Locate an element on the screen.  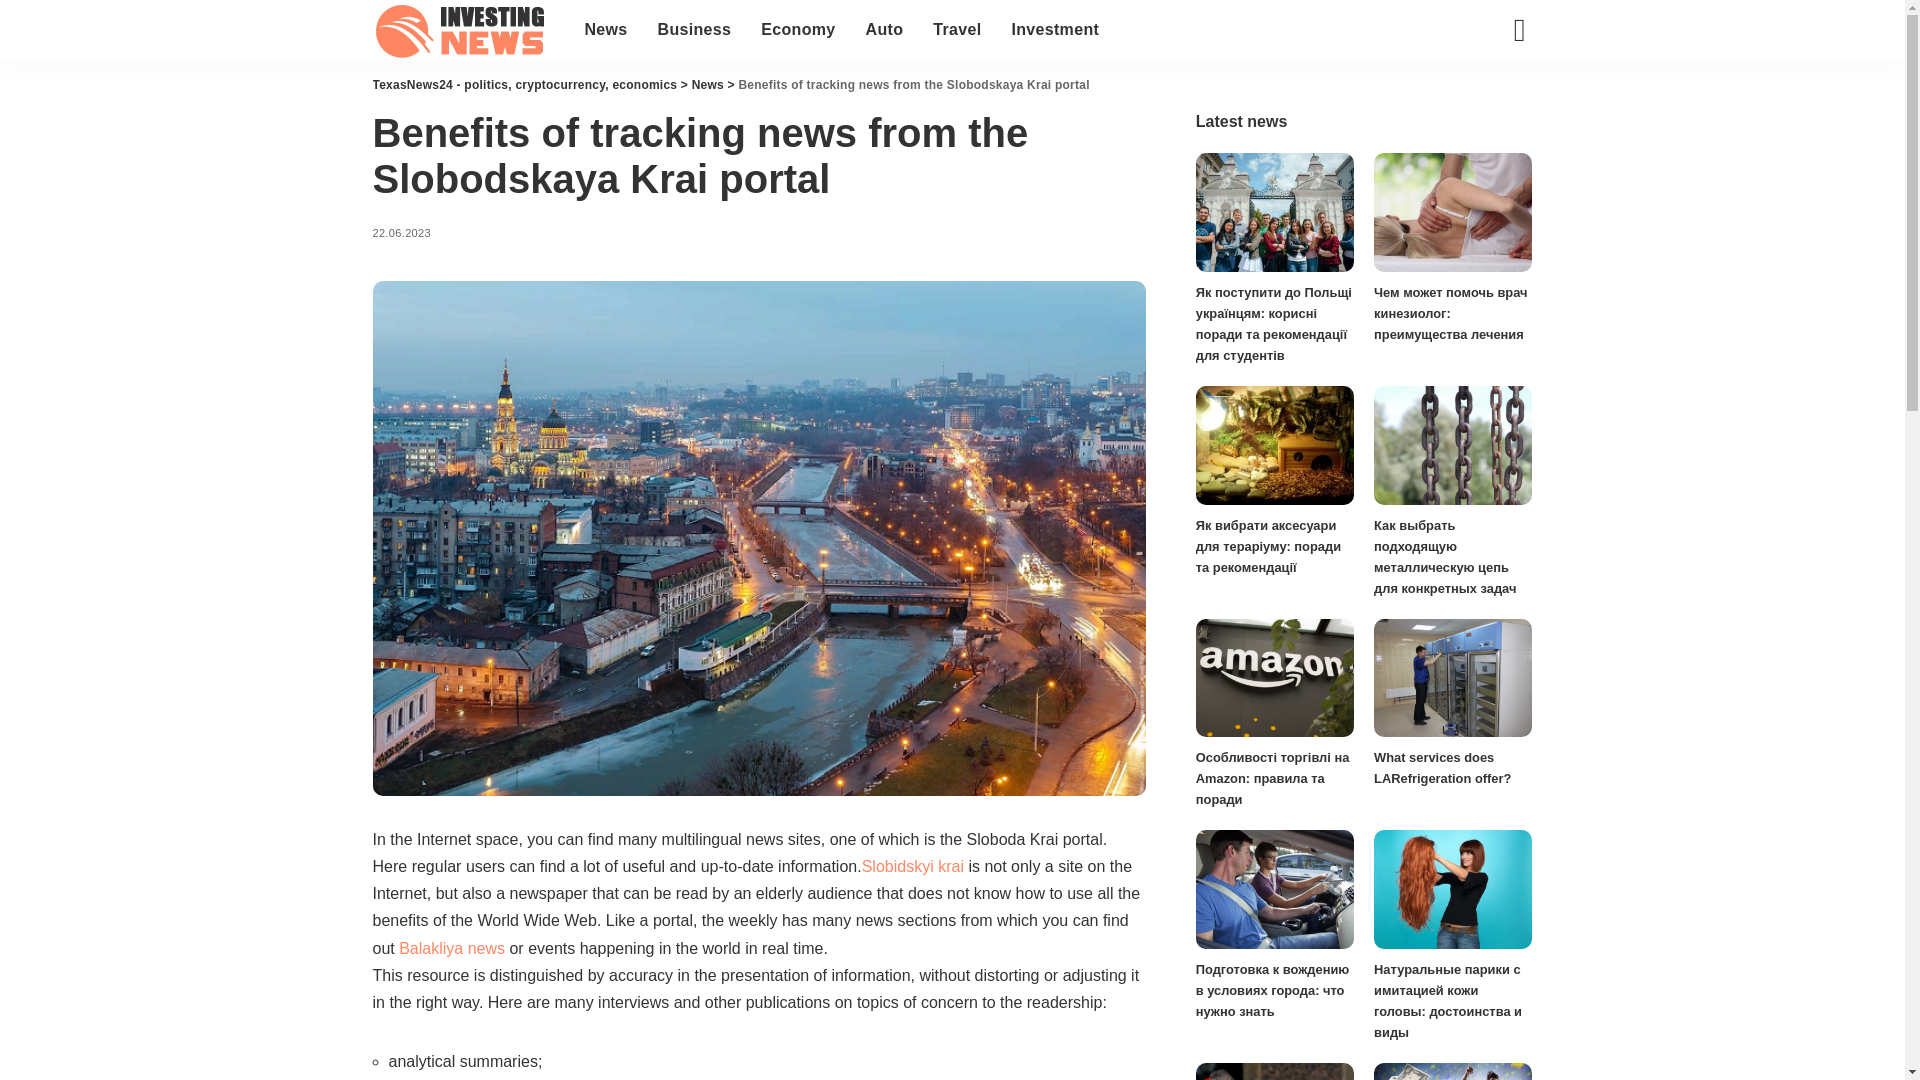
News is located at coordinates (707, 84).